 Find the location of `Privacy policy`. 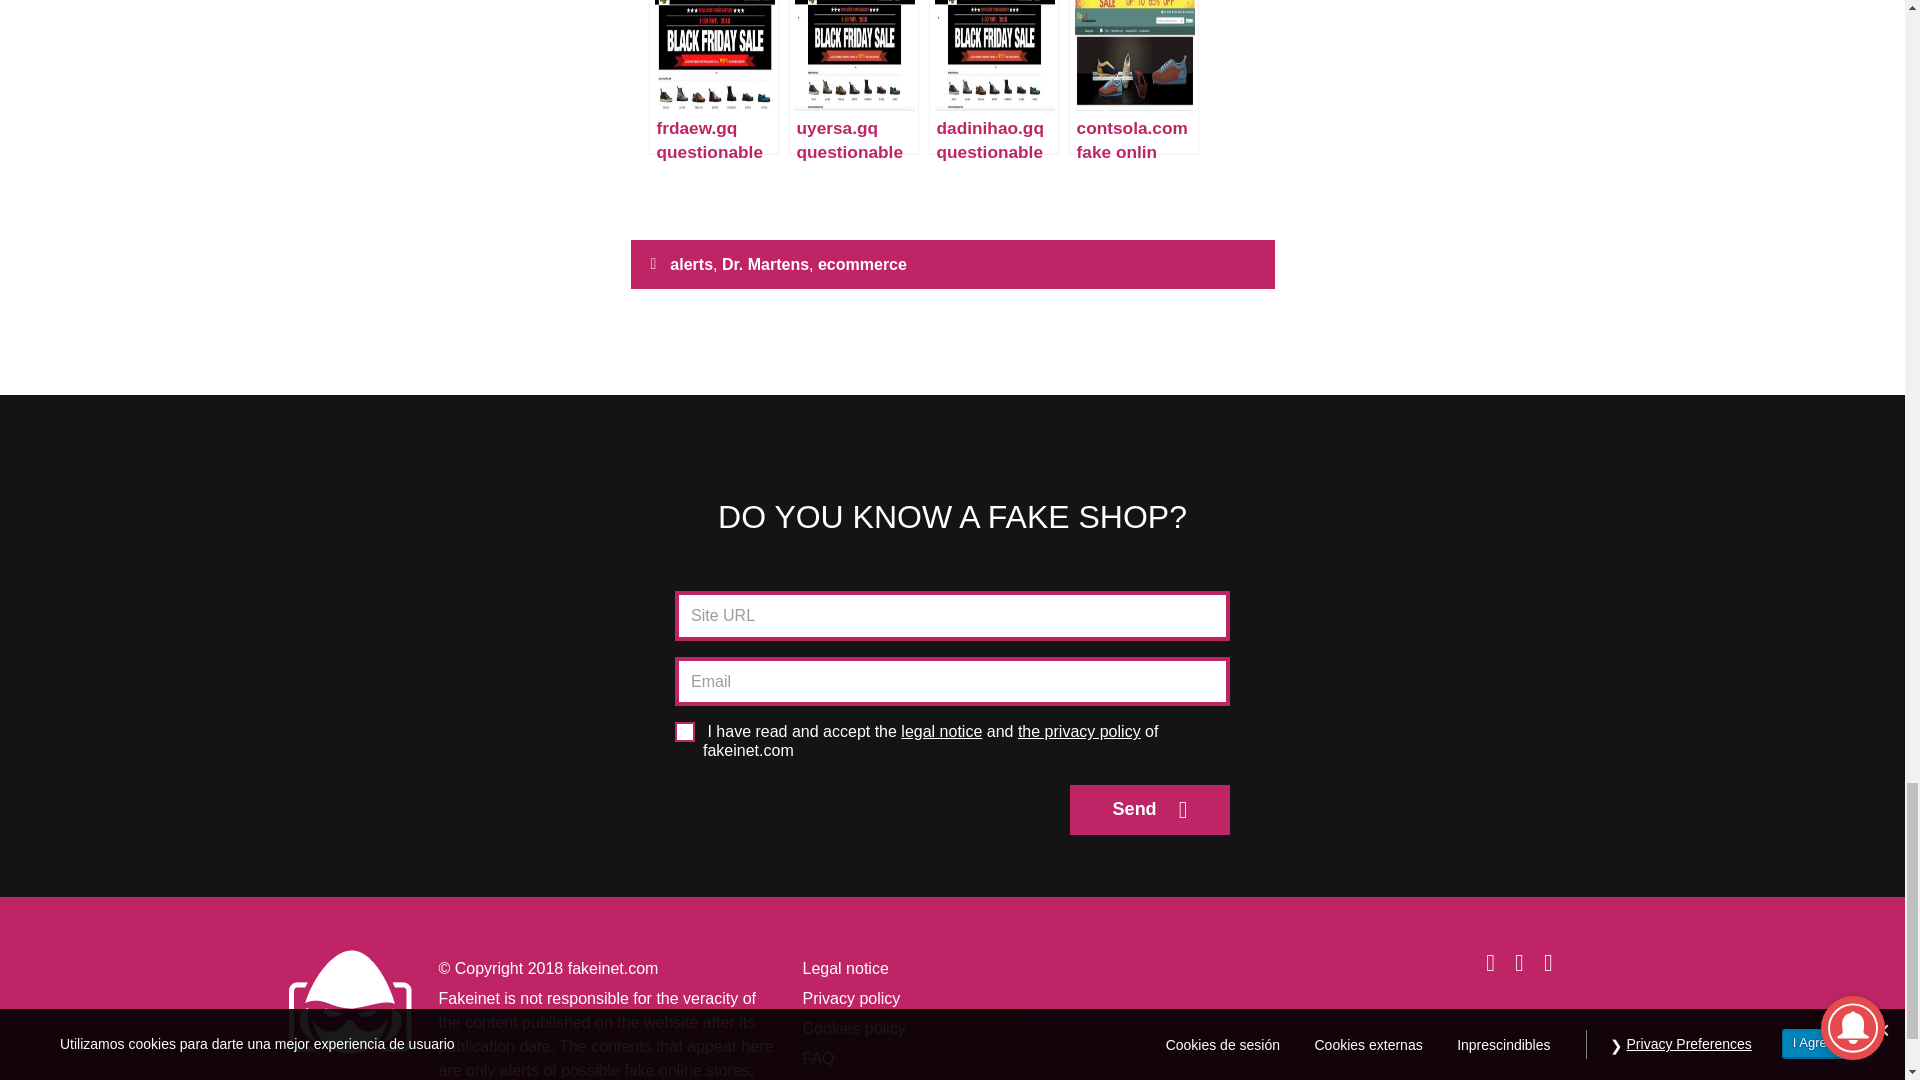

Privacy policy is located at coordinates (851, 998).